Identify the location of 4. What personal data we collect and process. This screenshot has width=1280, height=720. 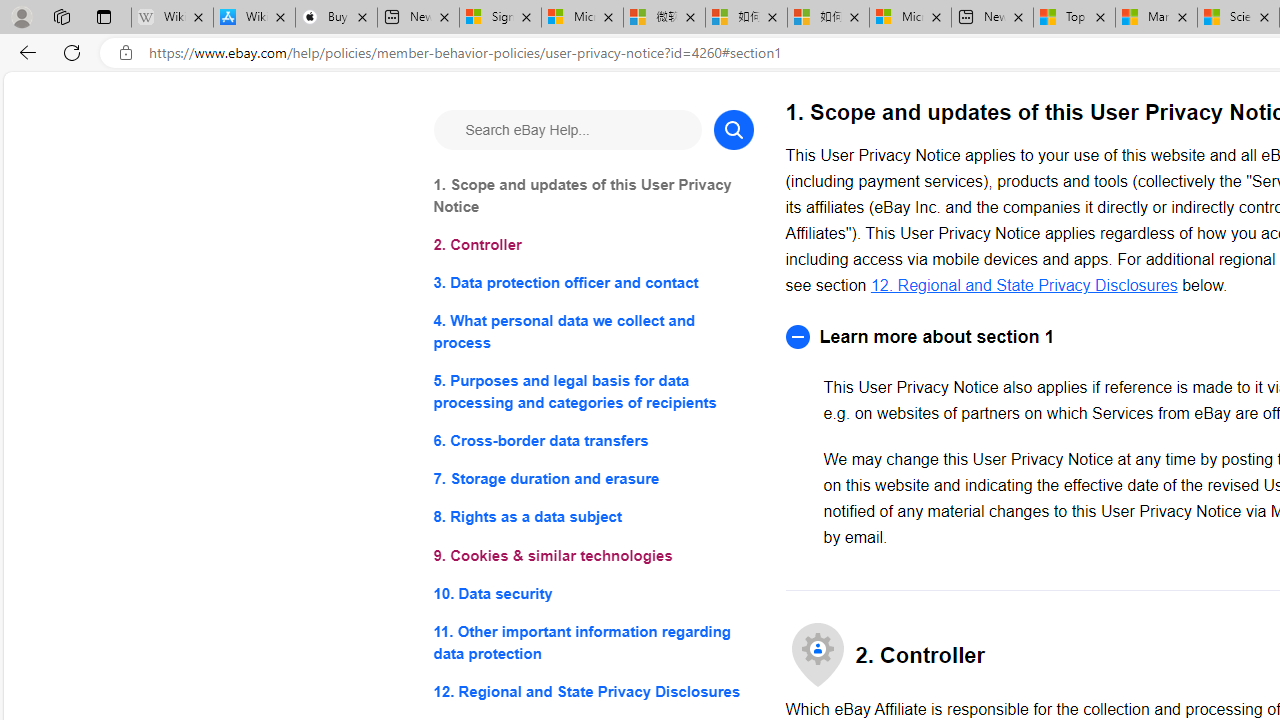
(592, 332).